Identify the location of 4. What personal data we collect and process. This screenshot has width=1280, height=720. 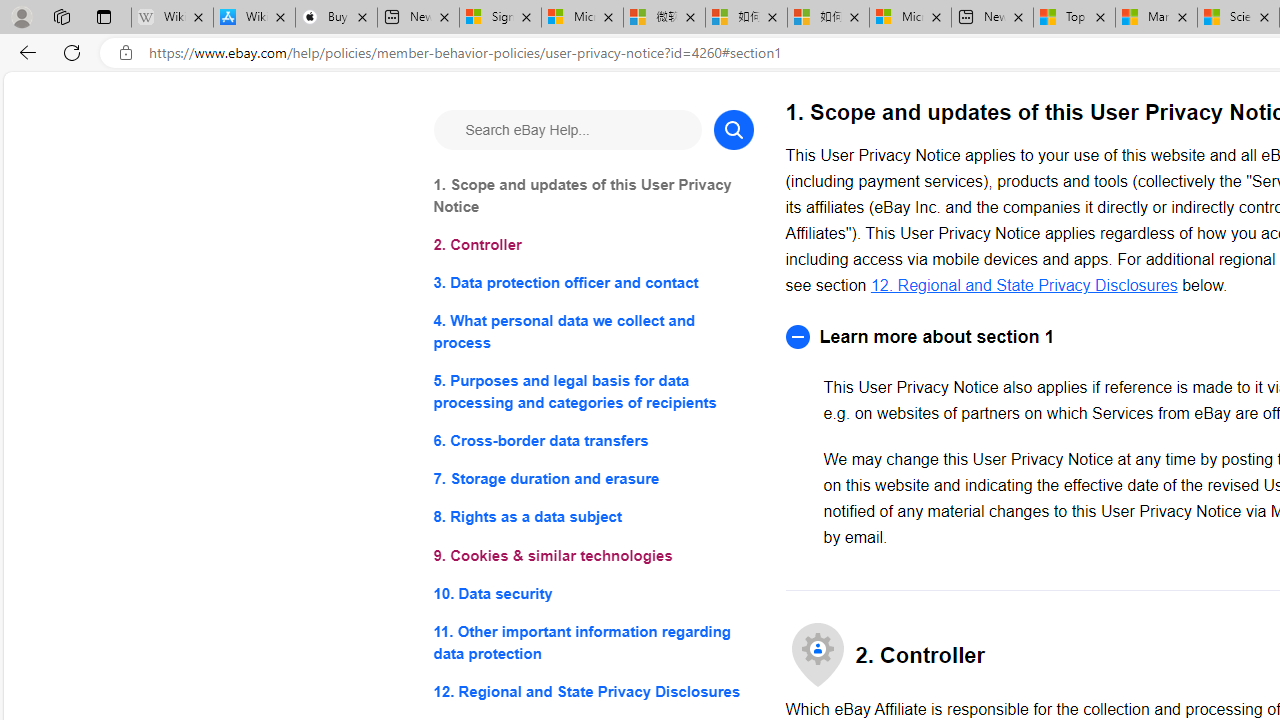
(592, 332).